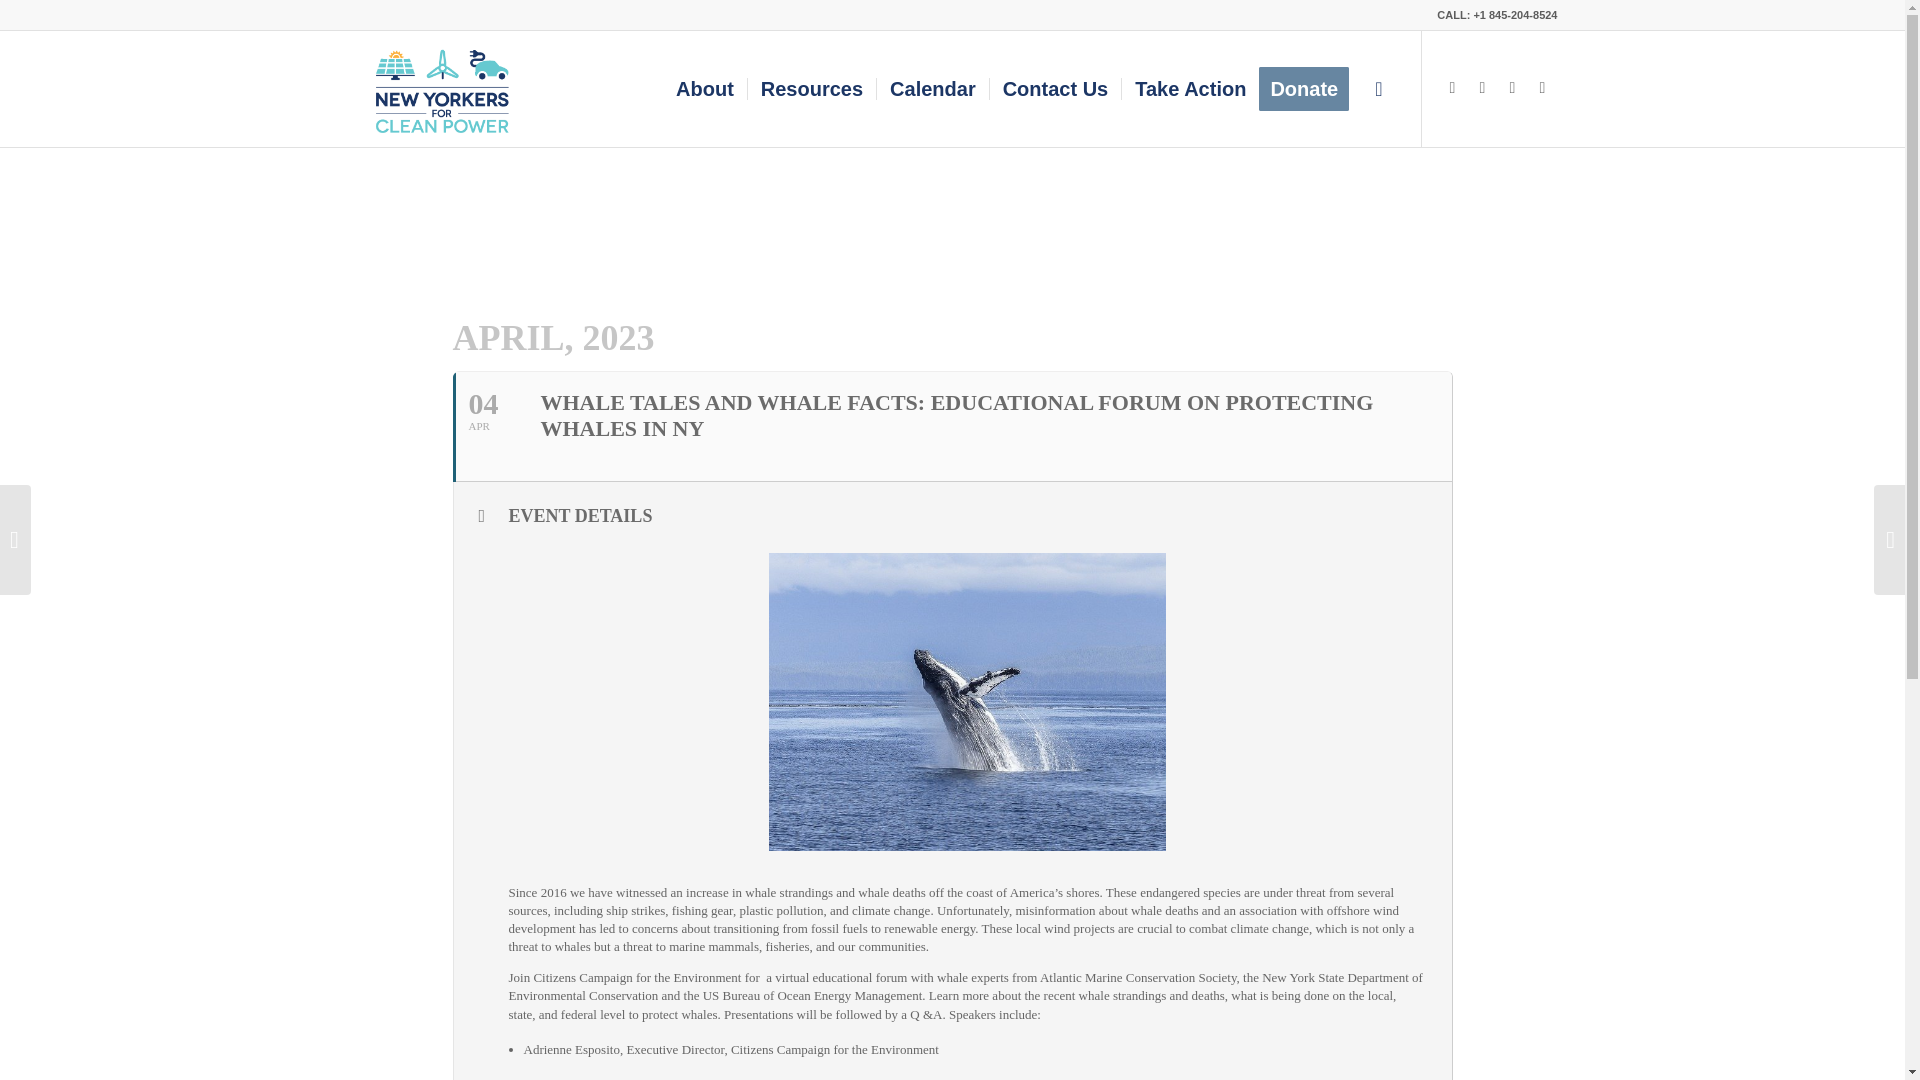 This screenshot has height=1080, width=1920. Describe the element at coordinates (810, 88) in the screenshot. I see `Resources` at that location.